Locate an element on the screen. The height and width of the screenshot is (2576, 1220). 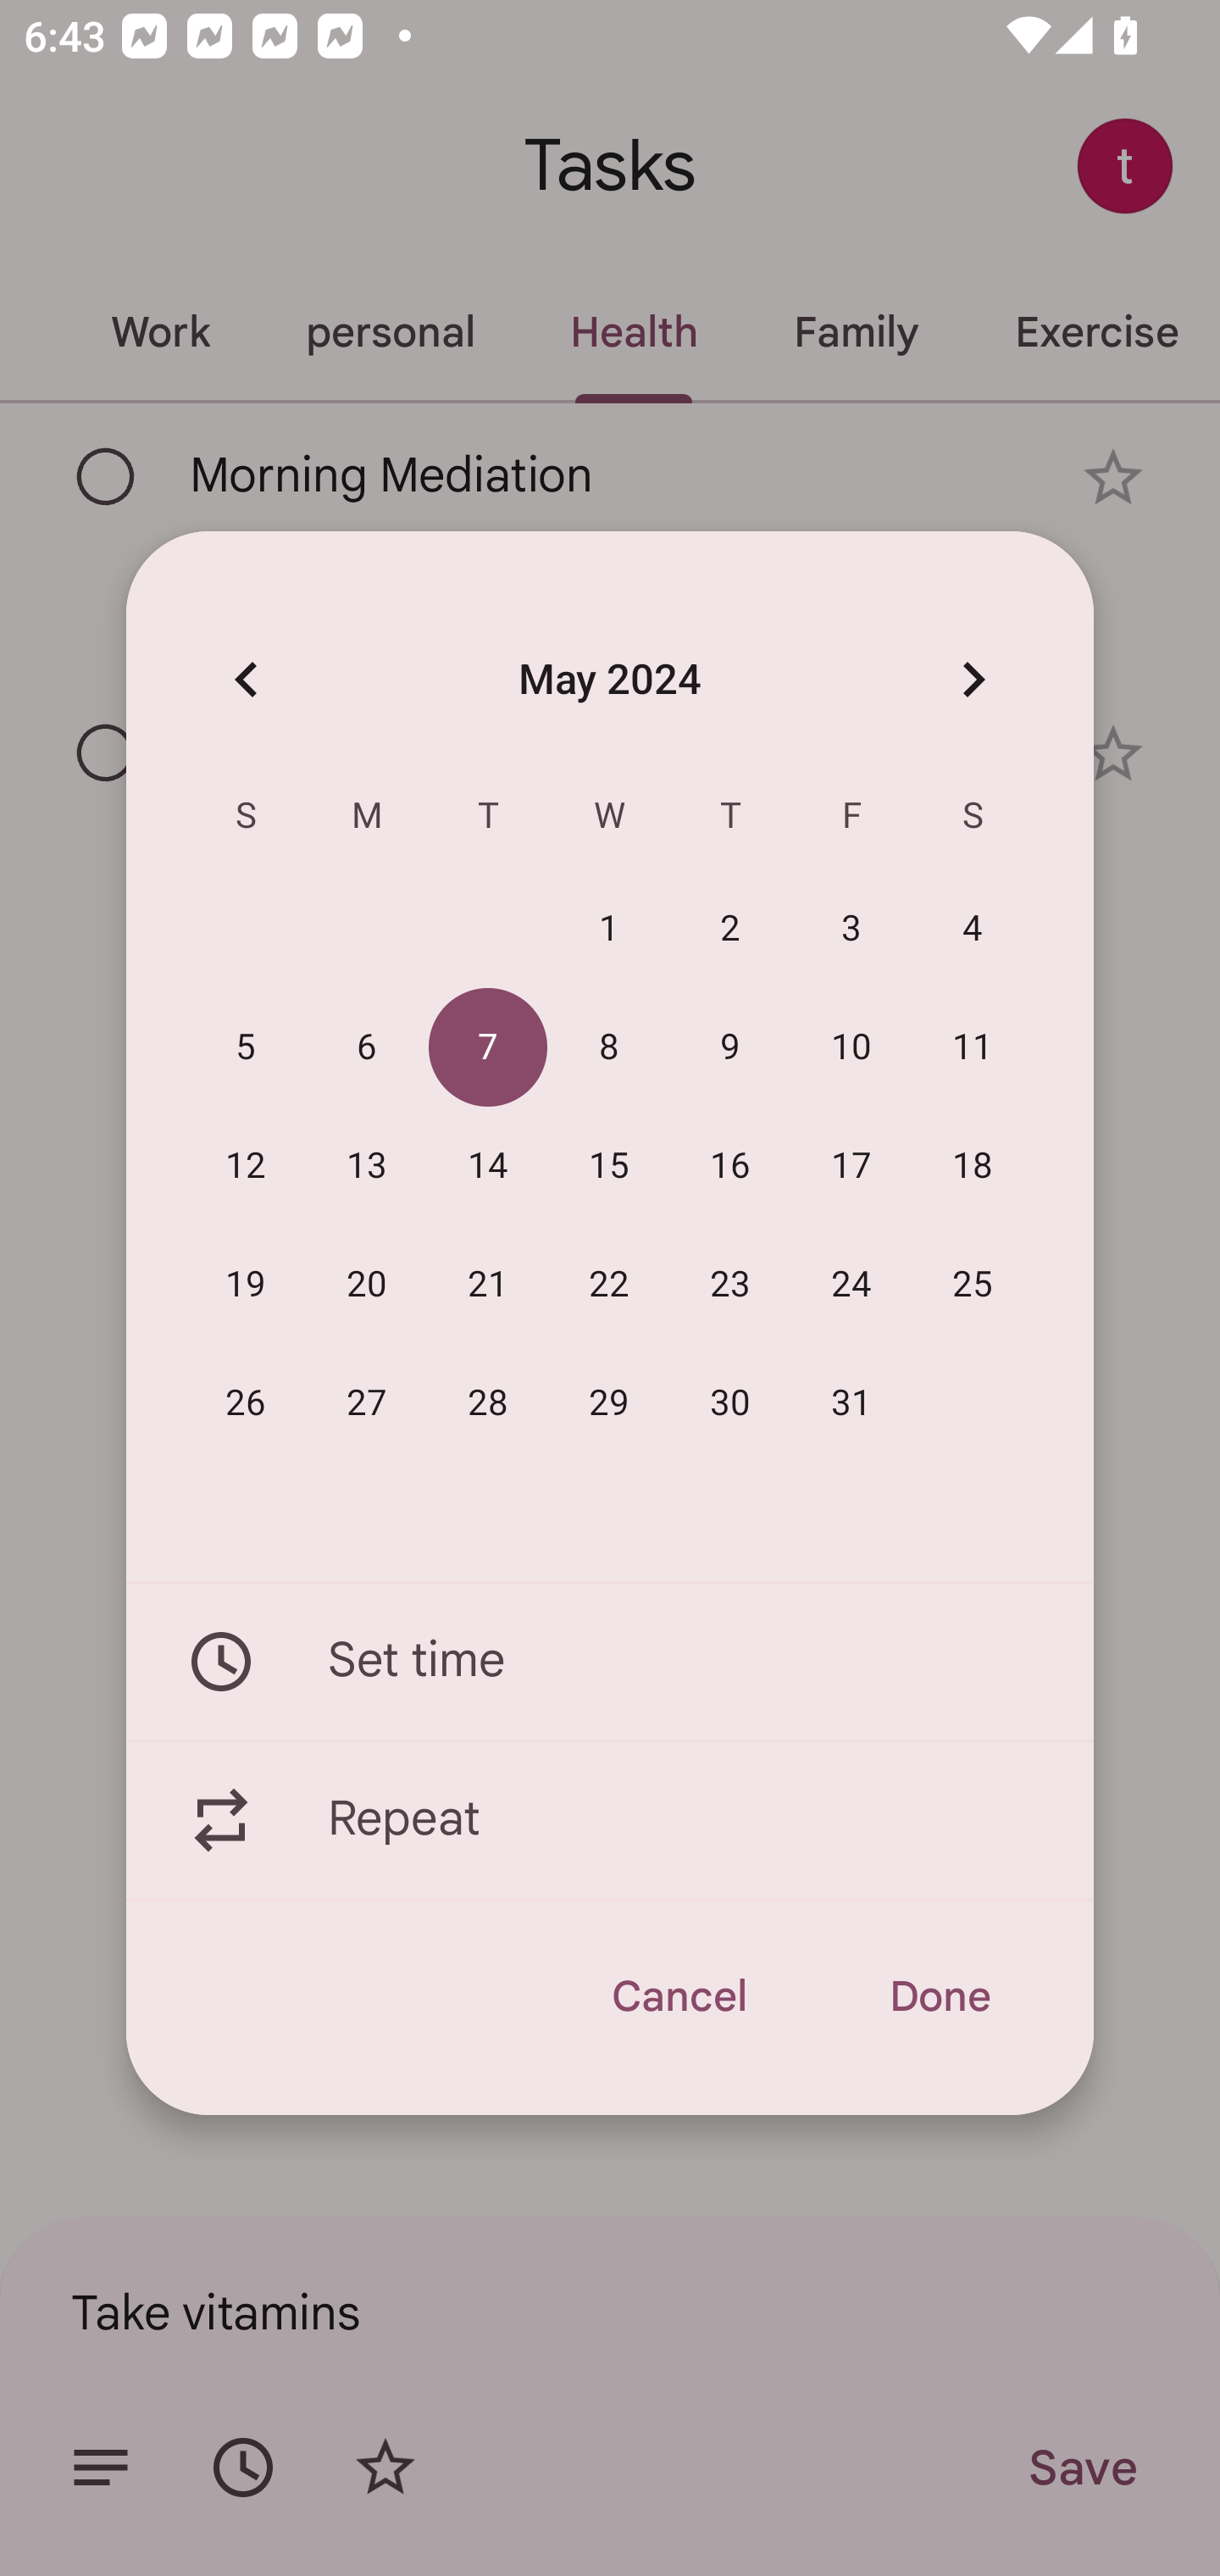
26 26 May 2024 is located at coordinates (246, 1403).